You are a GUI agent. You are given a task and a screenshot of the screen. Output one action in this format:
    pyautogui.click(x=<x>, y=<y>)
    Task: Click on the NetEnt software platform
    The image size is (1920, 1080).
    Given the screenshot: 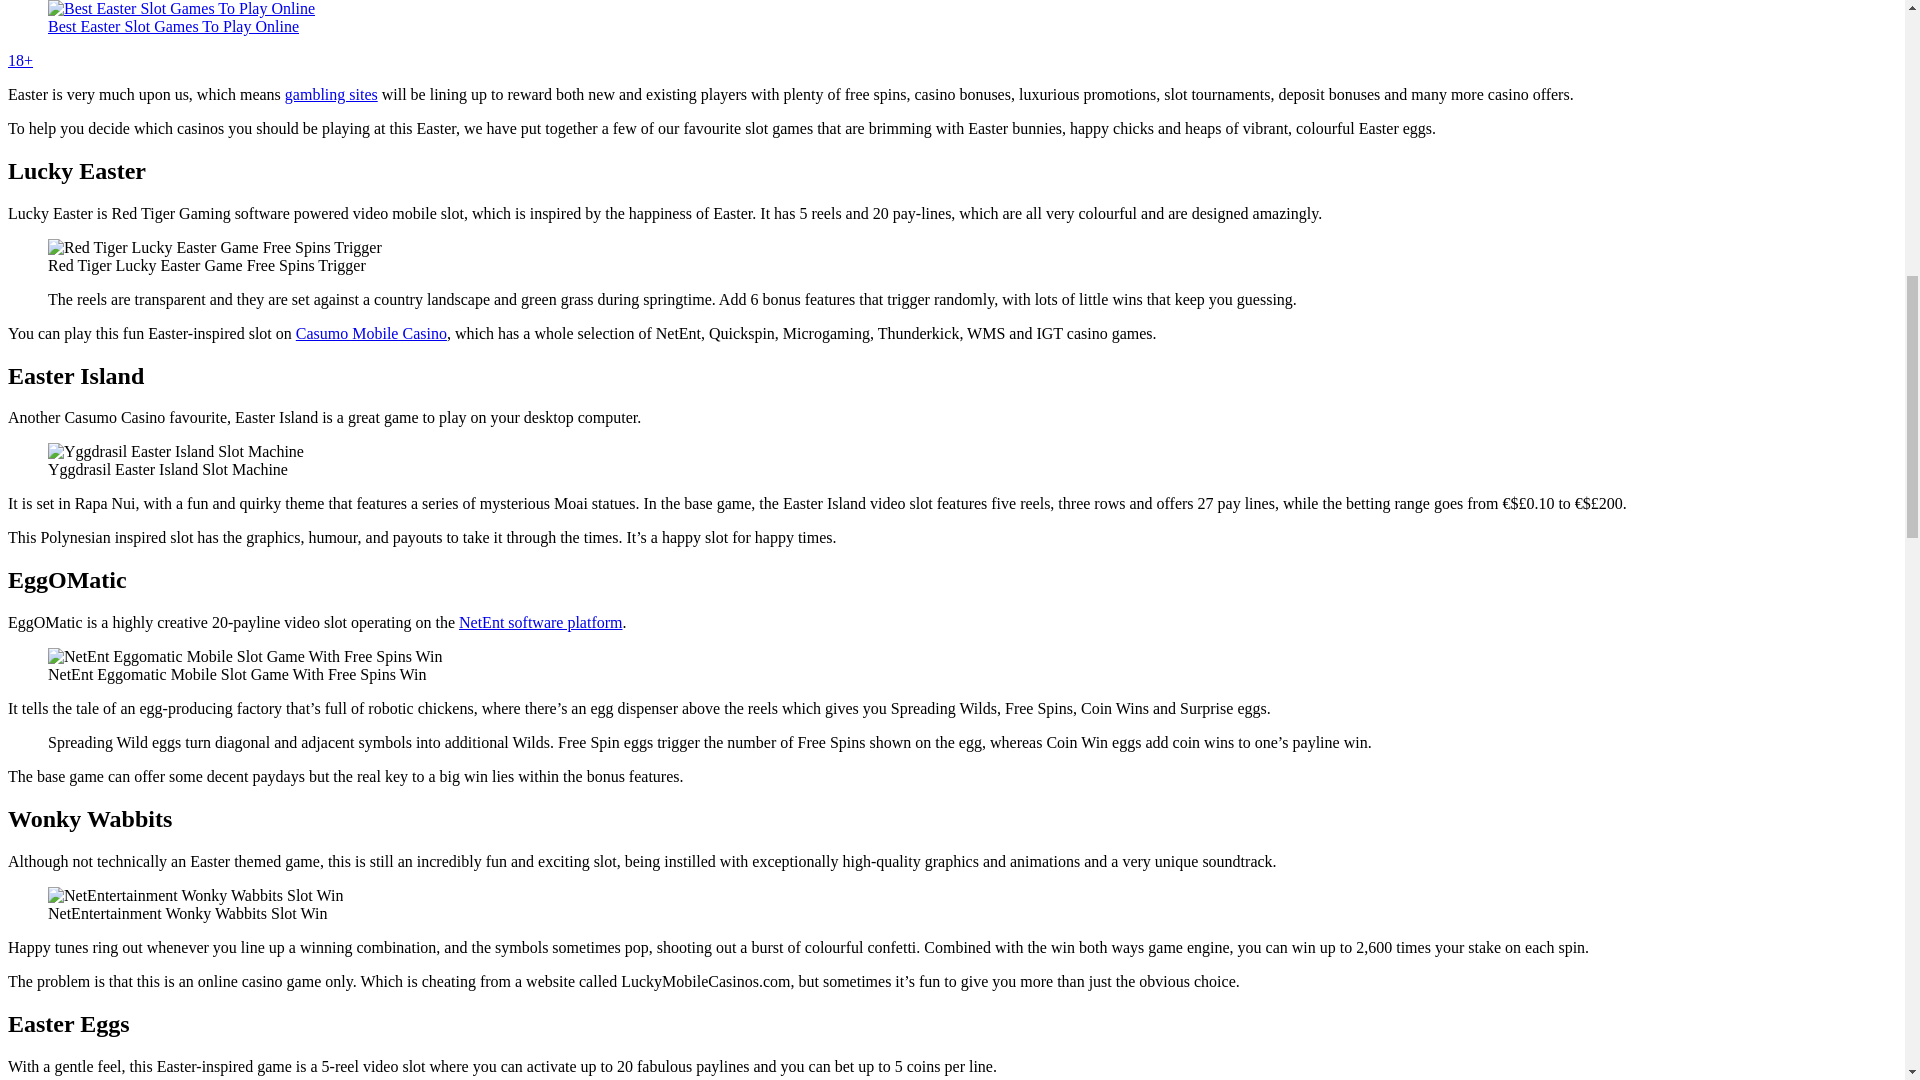 What is the action you would take?
    pyautogui.click(x=540, y=622)
    